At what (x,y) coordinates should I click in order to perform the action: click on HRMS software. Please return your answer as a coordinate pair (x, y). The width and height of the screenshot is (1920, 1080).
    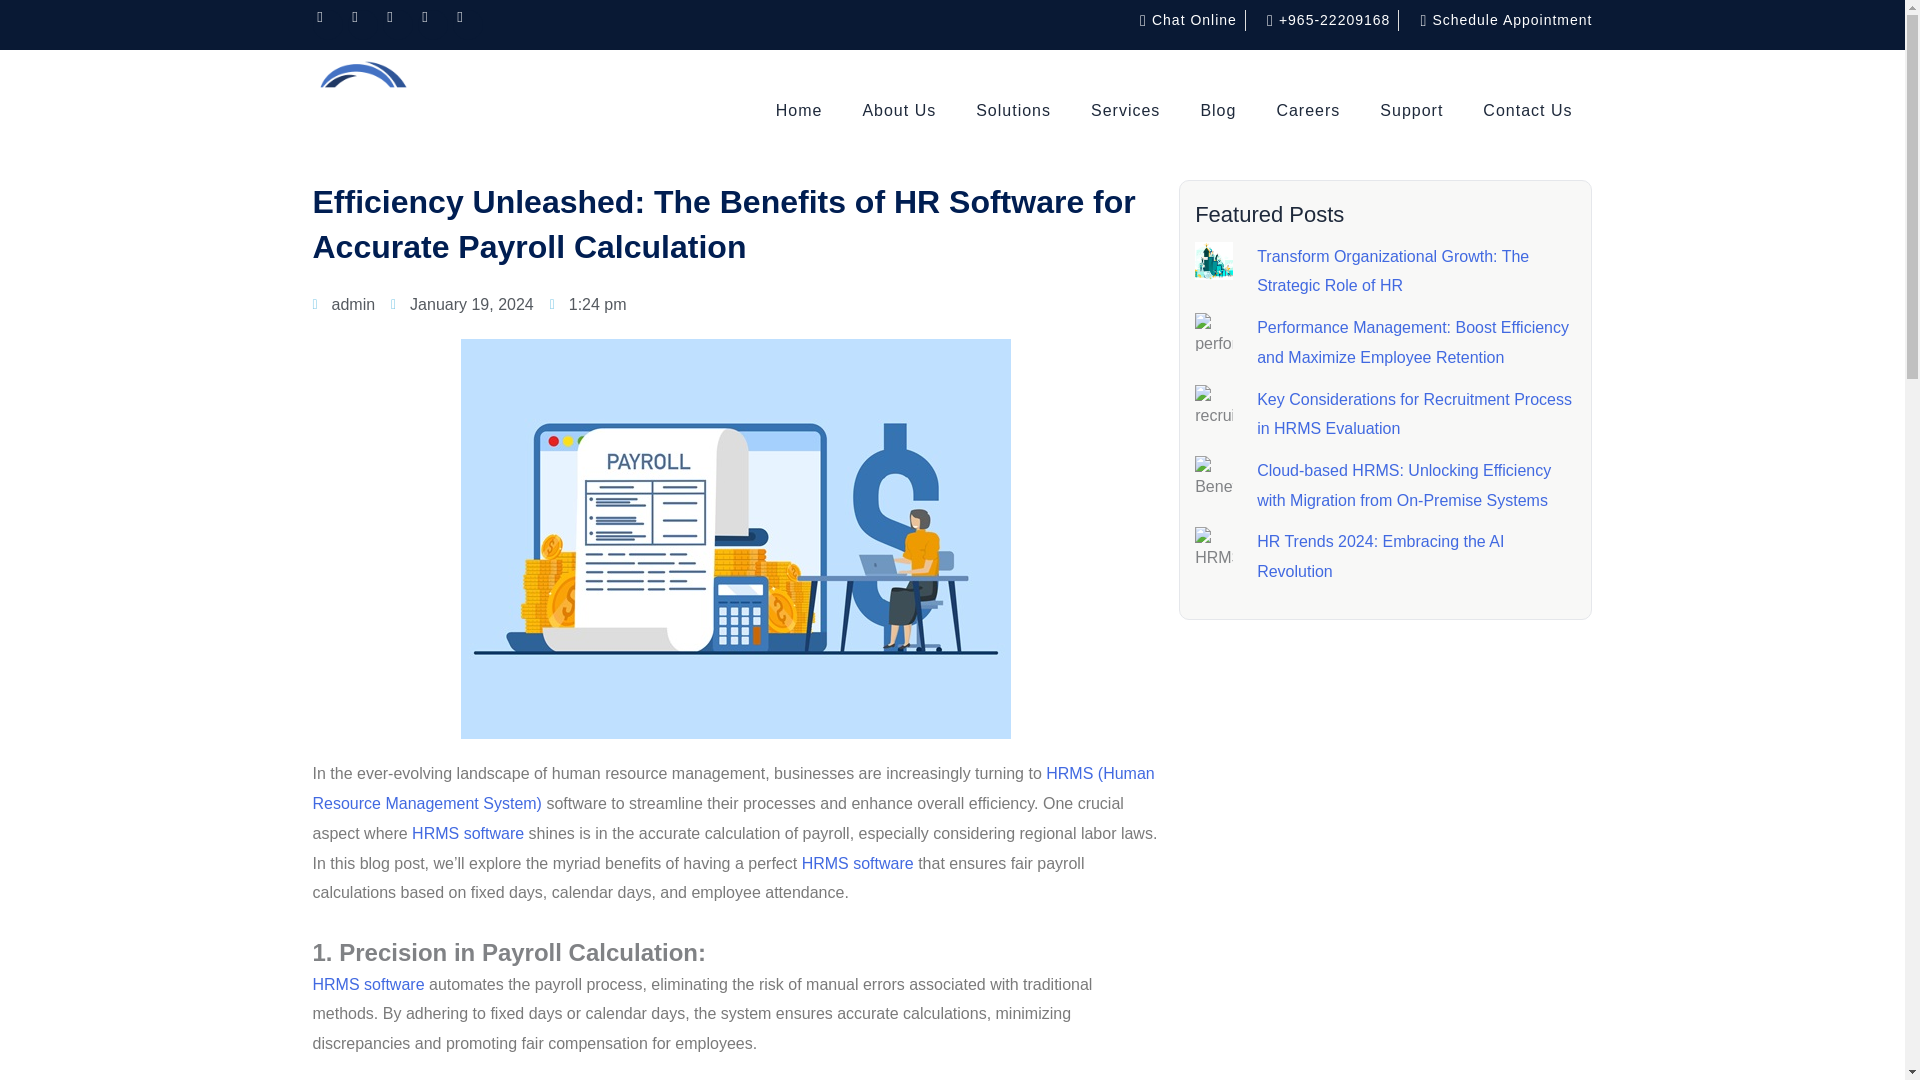
    Looking at the image, I should click on (468, 834).